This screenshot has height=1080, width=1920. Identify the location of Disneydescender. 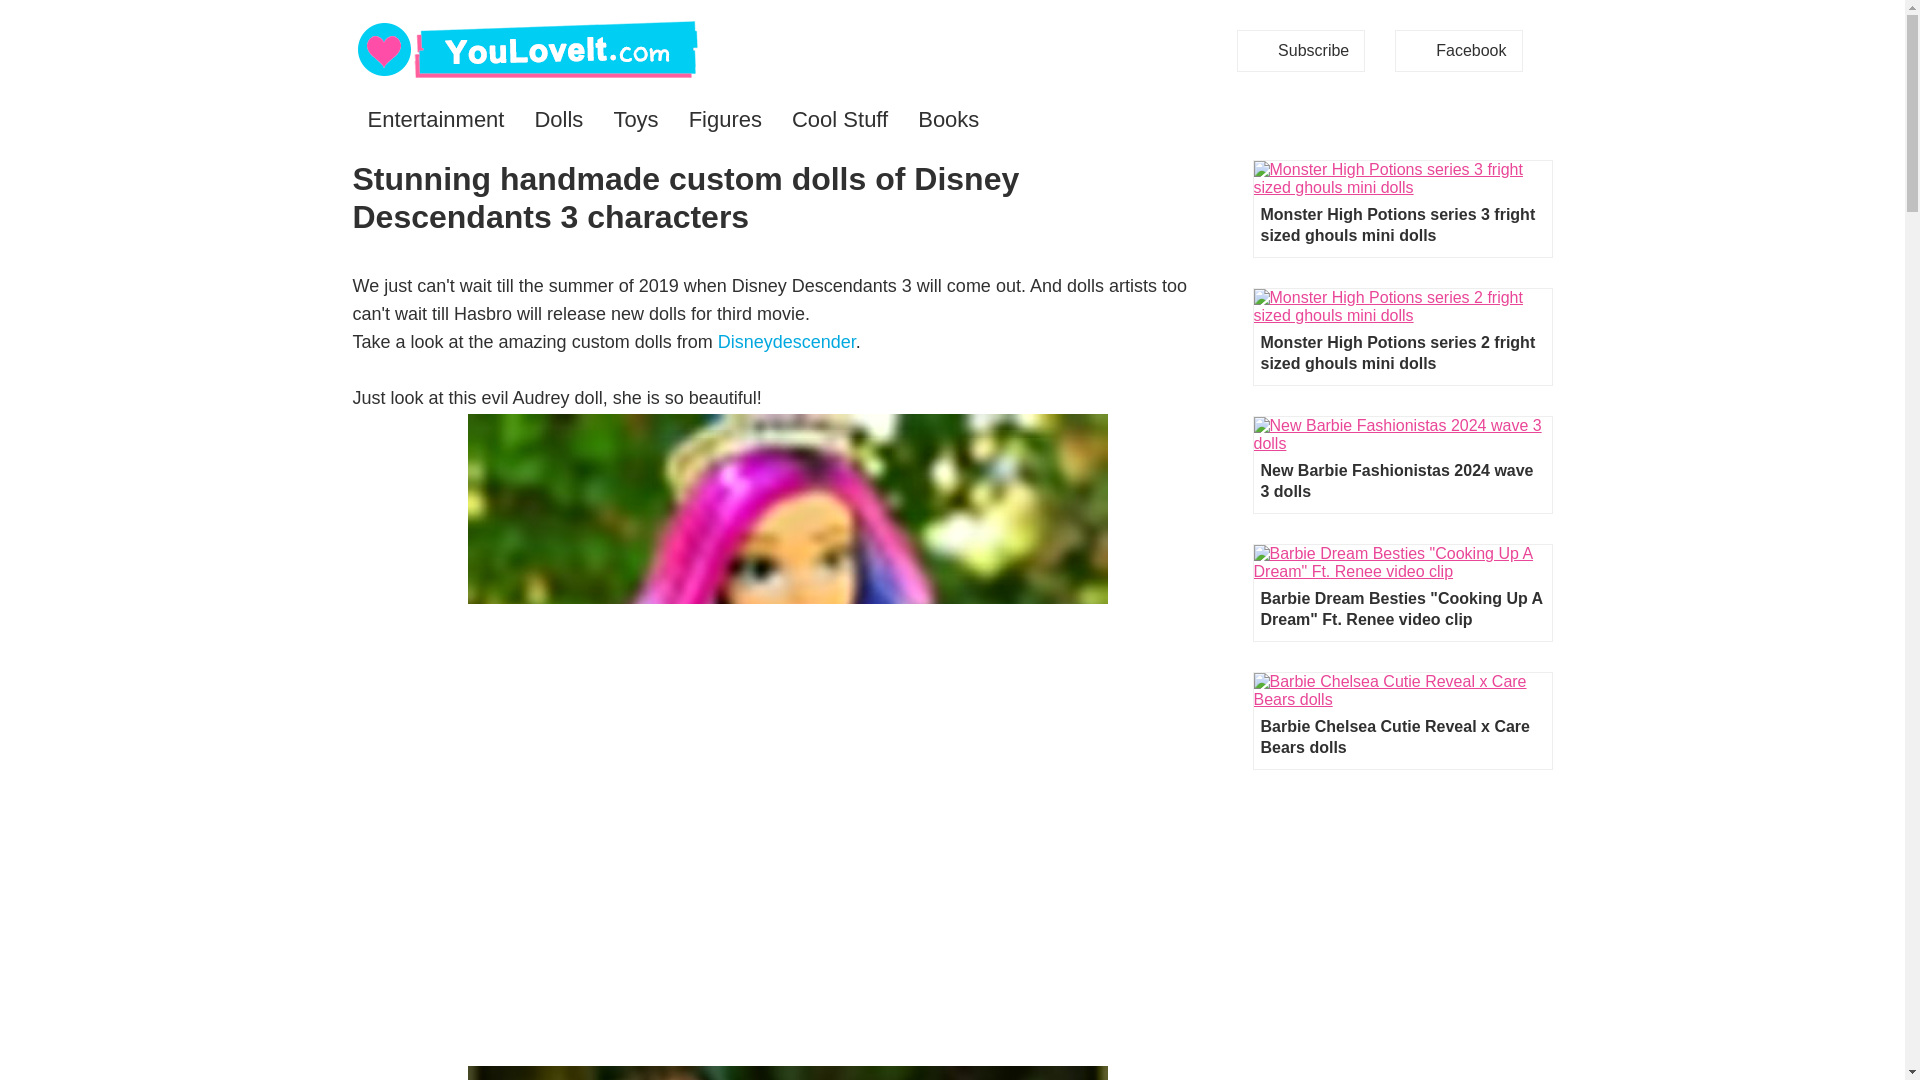
(787, 342).